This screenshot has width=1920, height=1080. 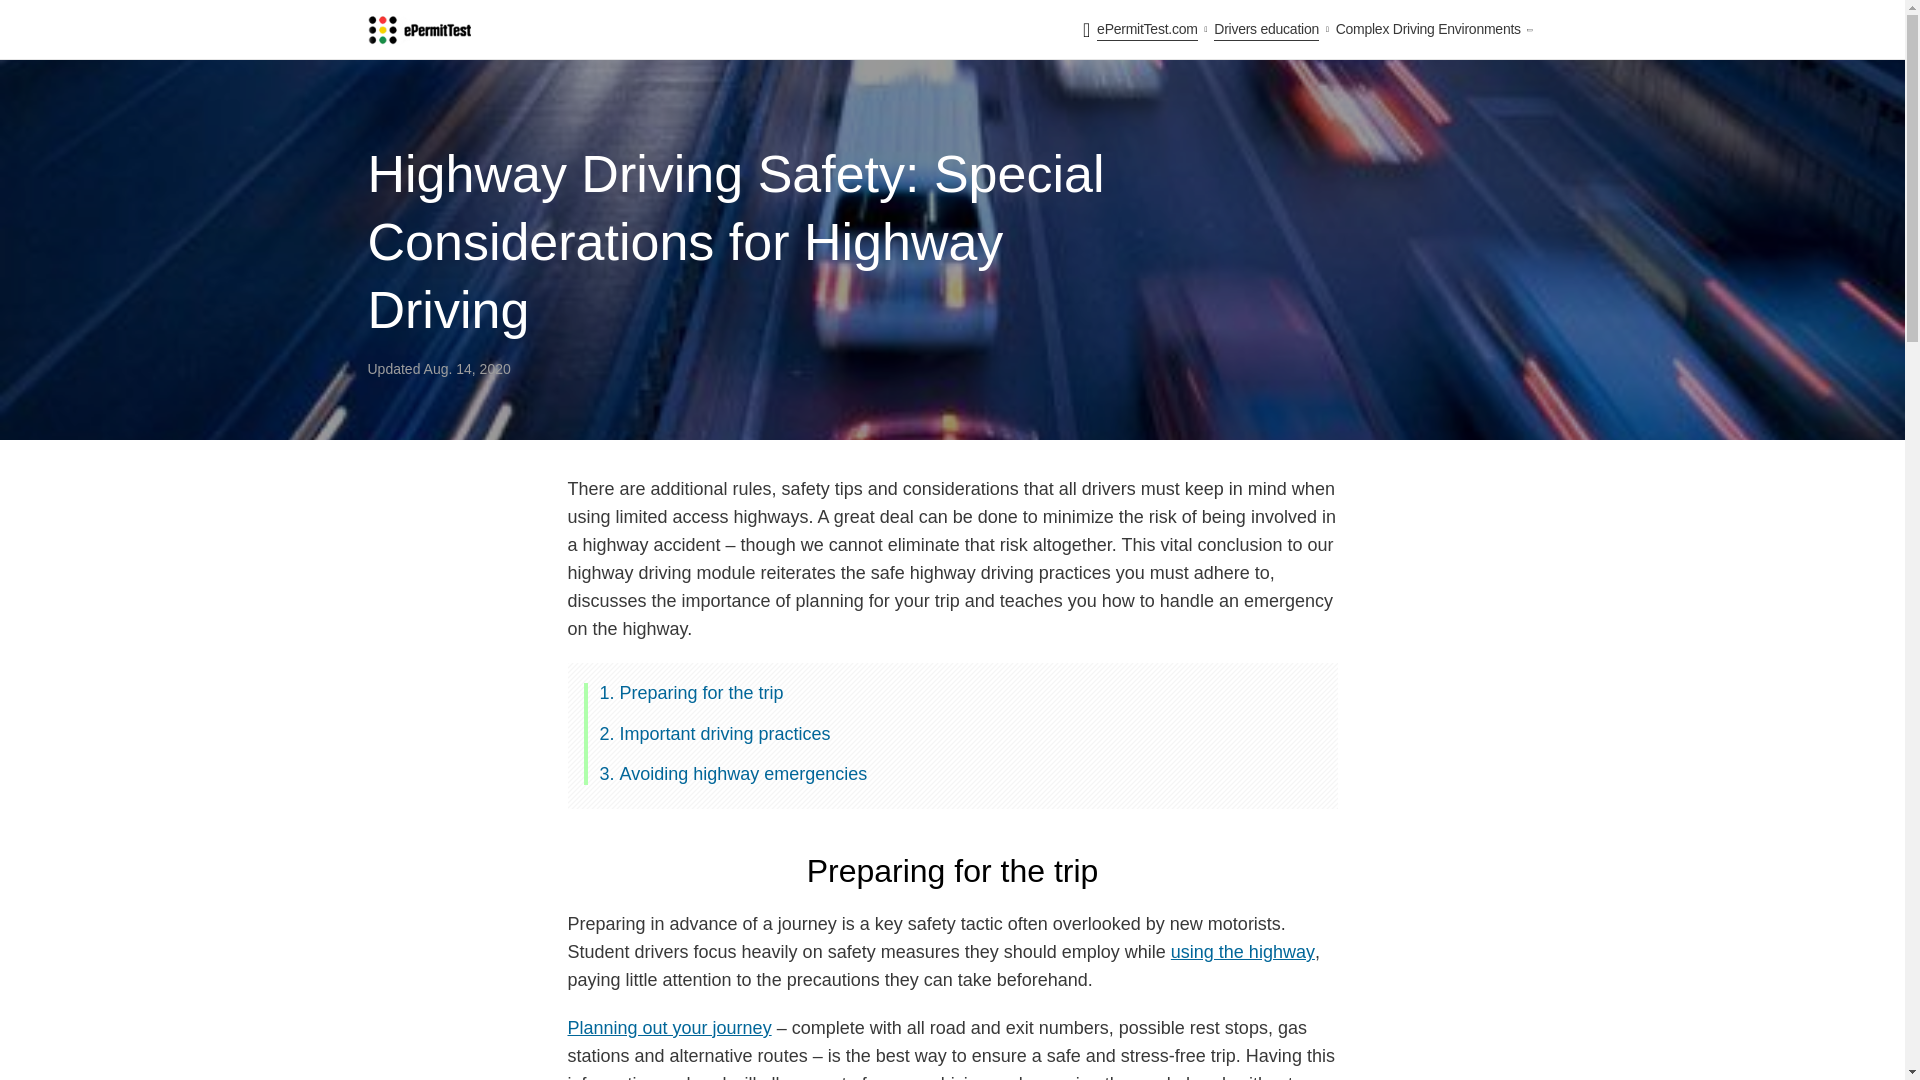 I want to click on Avoiding highway emergencies, so click(x=744, y=774).